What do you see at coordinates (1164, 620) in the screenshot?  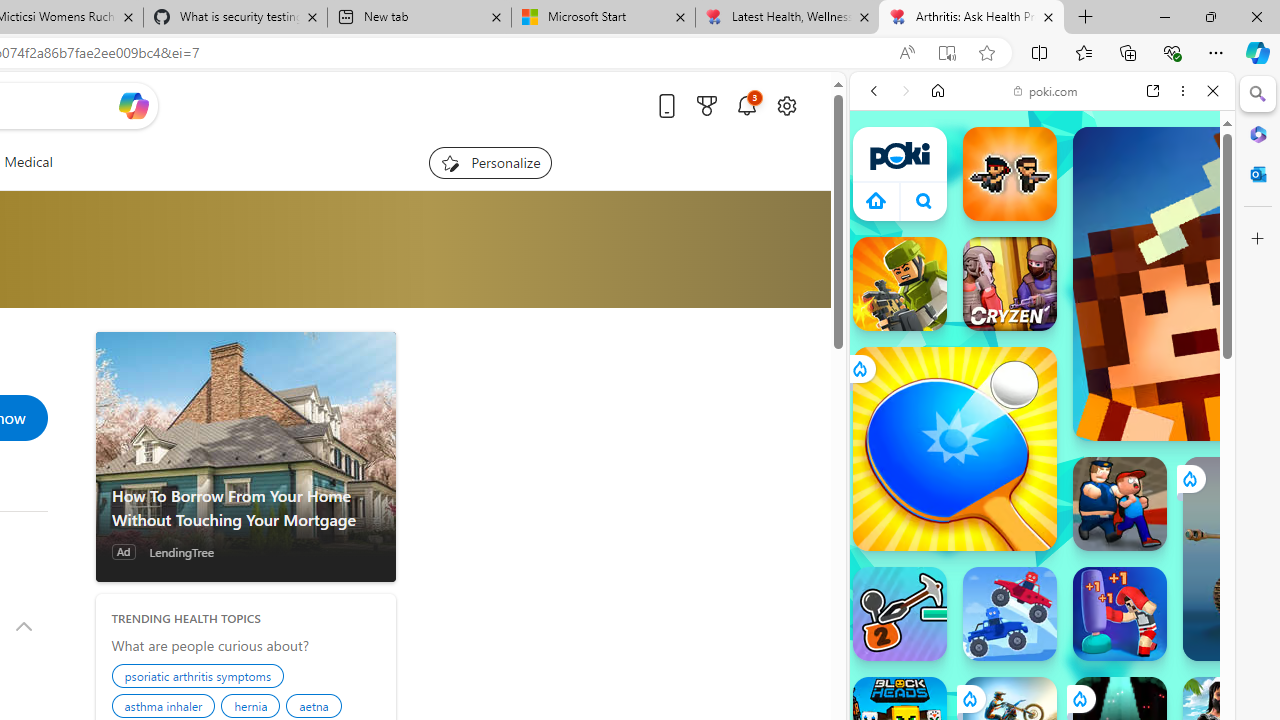 I see `Show More Io Games` at bounding box center [1164, 620].